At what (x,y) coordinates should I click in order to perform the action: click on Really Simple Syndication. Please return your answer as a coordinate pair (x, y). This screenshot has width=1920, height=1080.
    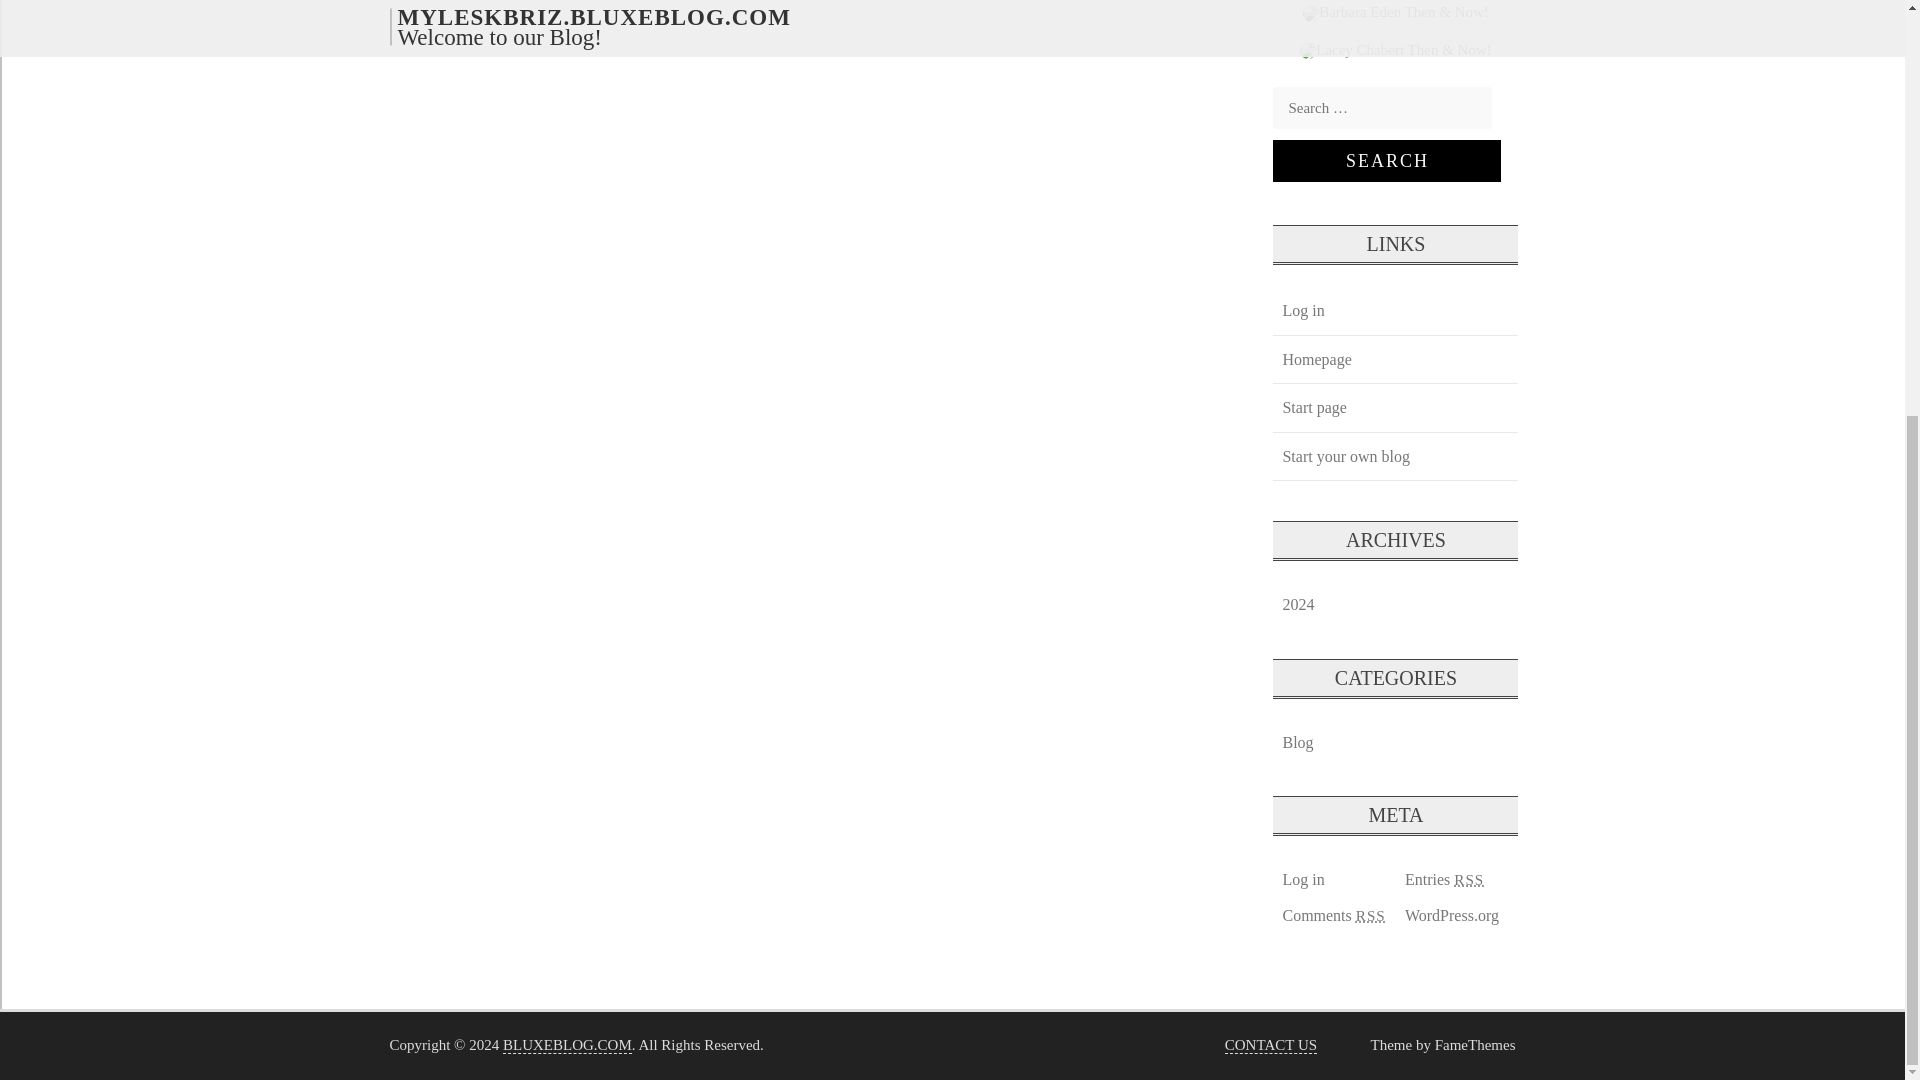
    Looking at the image, I should click on (1468, 878).